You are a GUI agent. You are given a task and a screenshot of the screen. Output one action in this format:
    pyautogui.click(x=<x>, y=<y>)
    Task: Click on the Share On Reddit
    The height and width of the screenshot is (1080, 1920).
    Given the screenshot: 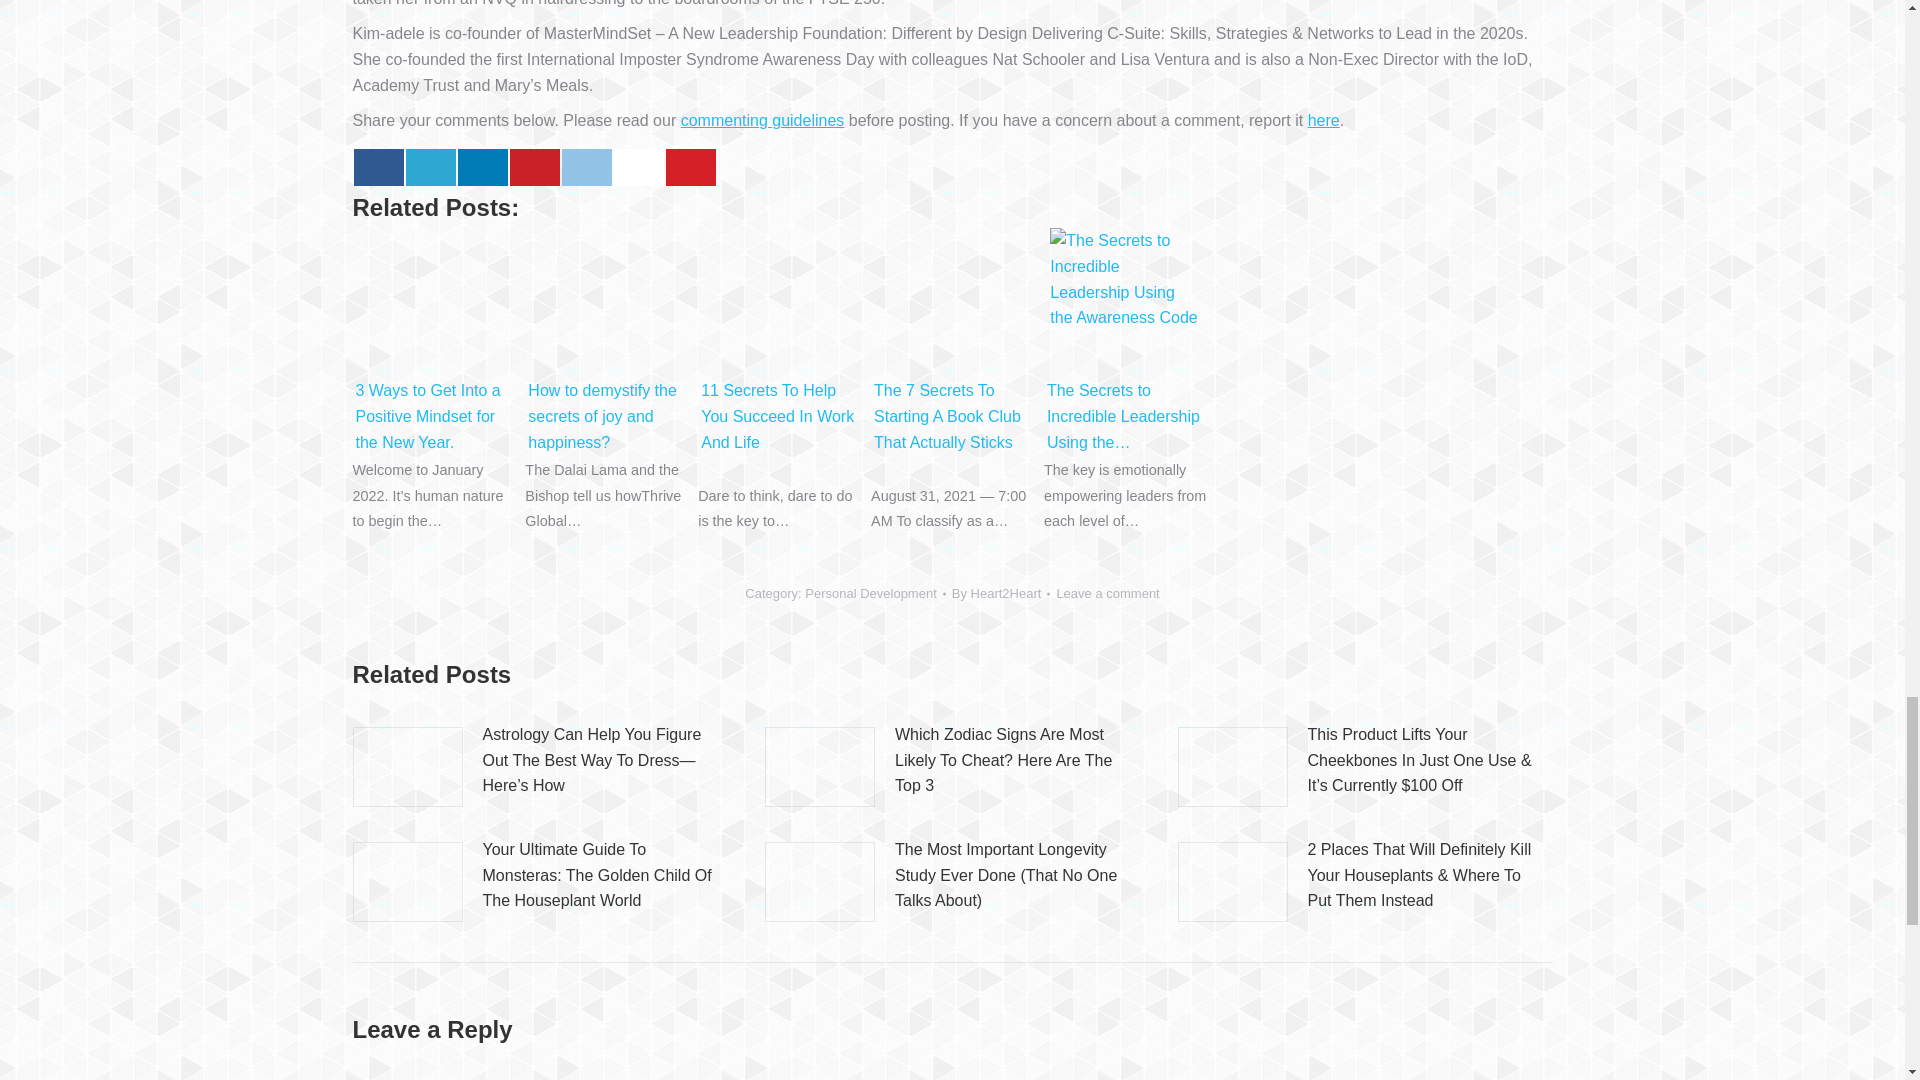 What is the action you would take?
    pyautogui.click(x=587, y=168)
    